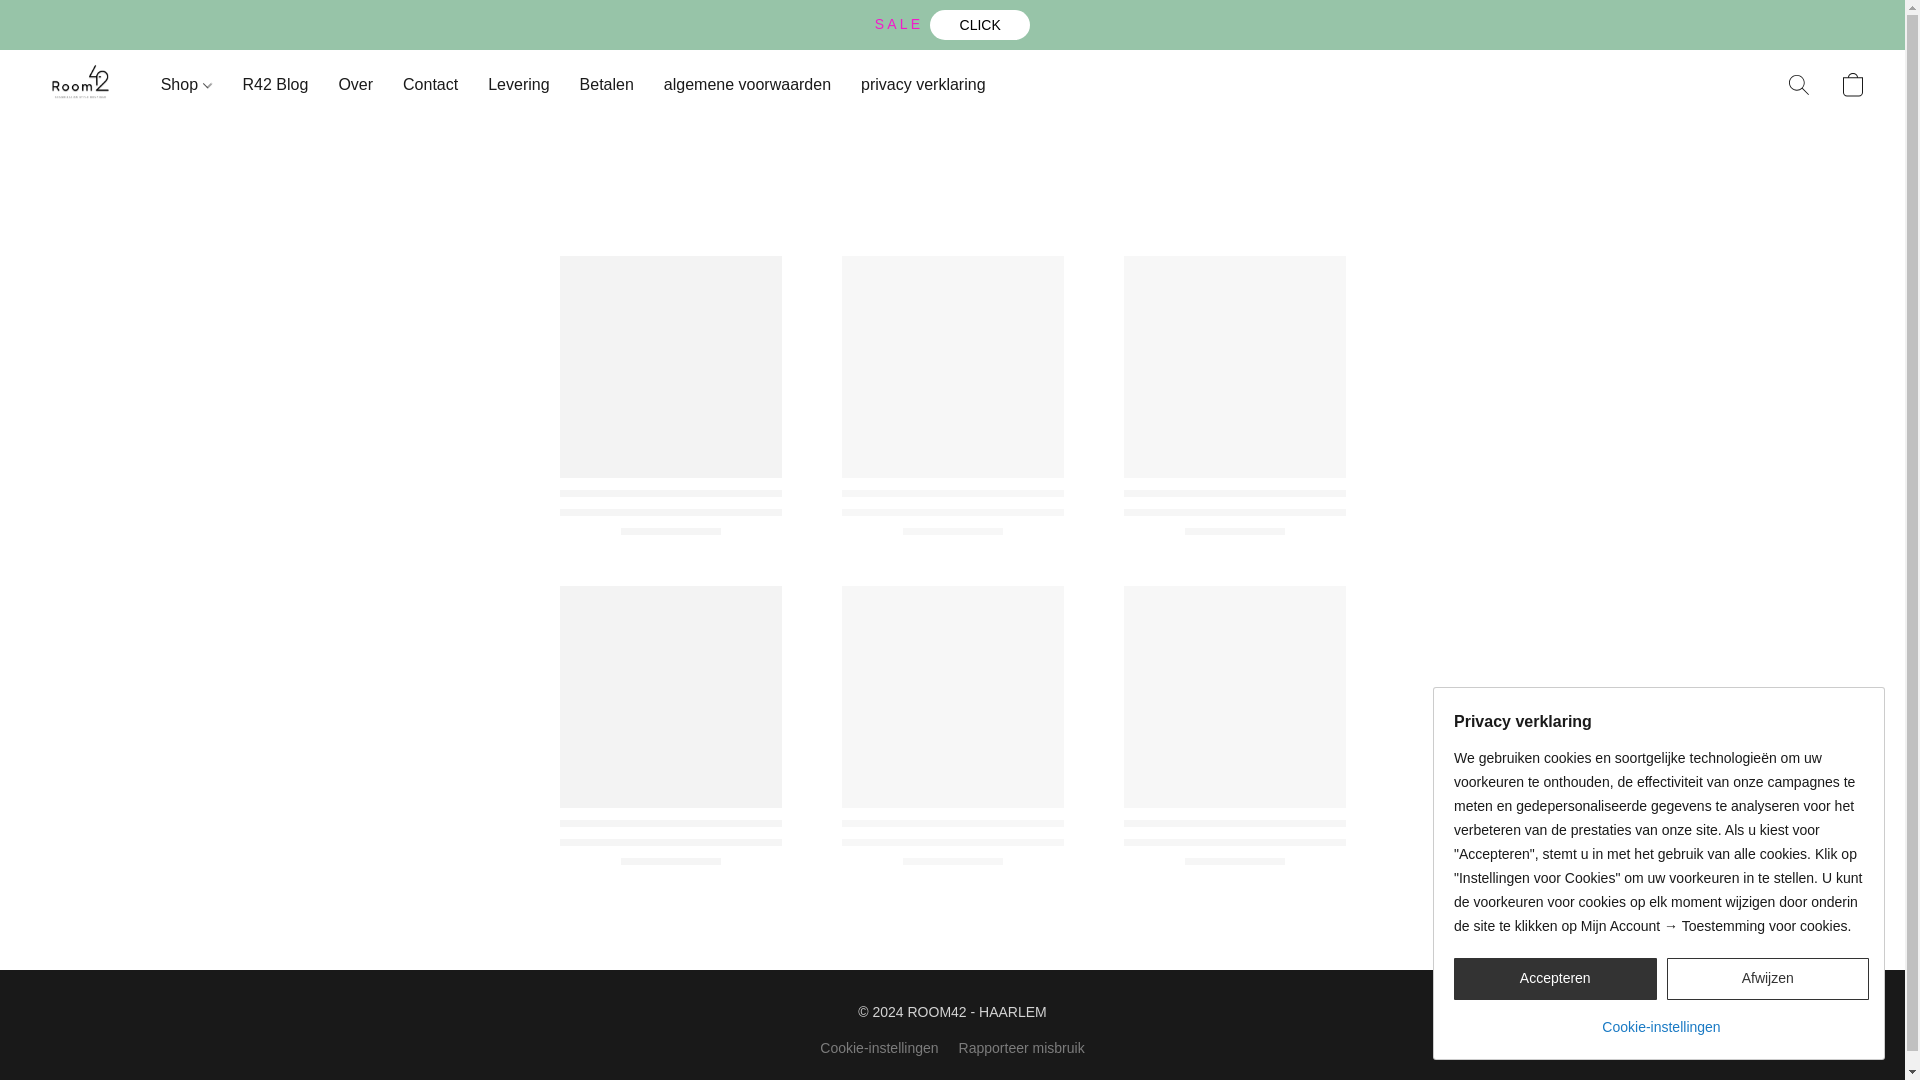 The height and width of the screenshot is (1080, 1920). Describe the element at coordinates (430, 84) in the screenshot. I see `Contact` at that location.